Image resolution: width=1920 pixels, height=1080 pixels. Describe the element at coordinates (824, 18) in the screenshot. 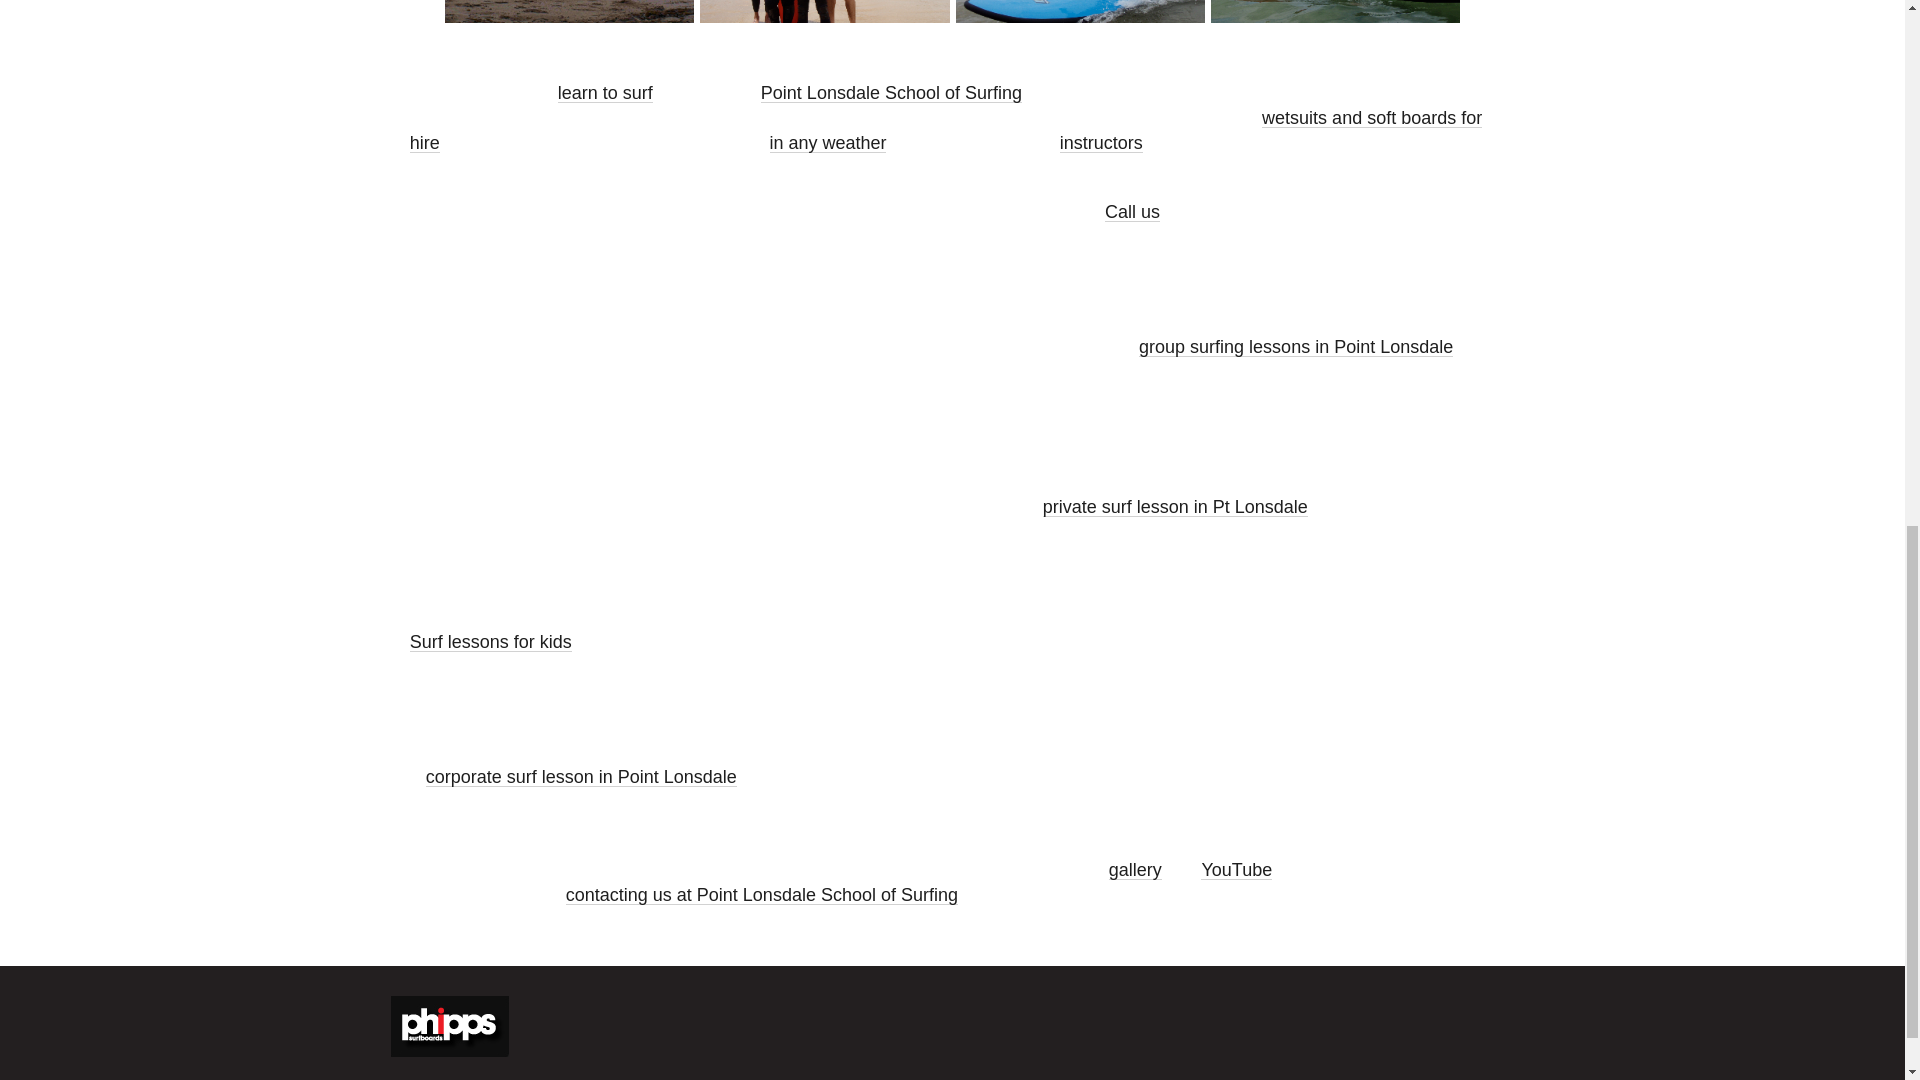

I see `GROUP` at that location.